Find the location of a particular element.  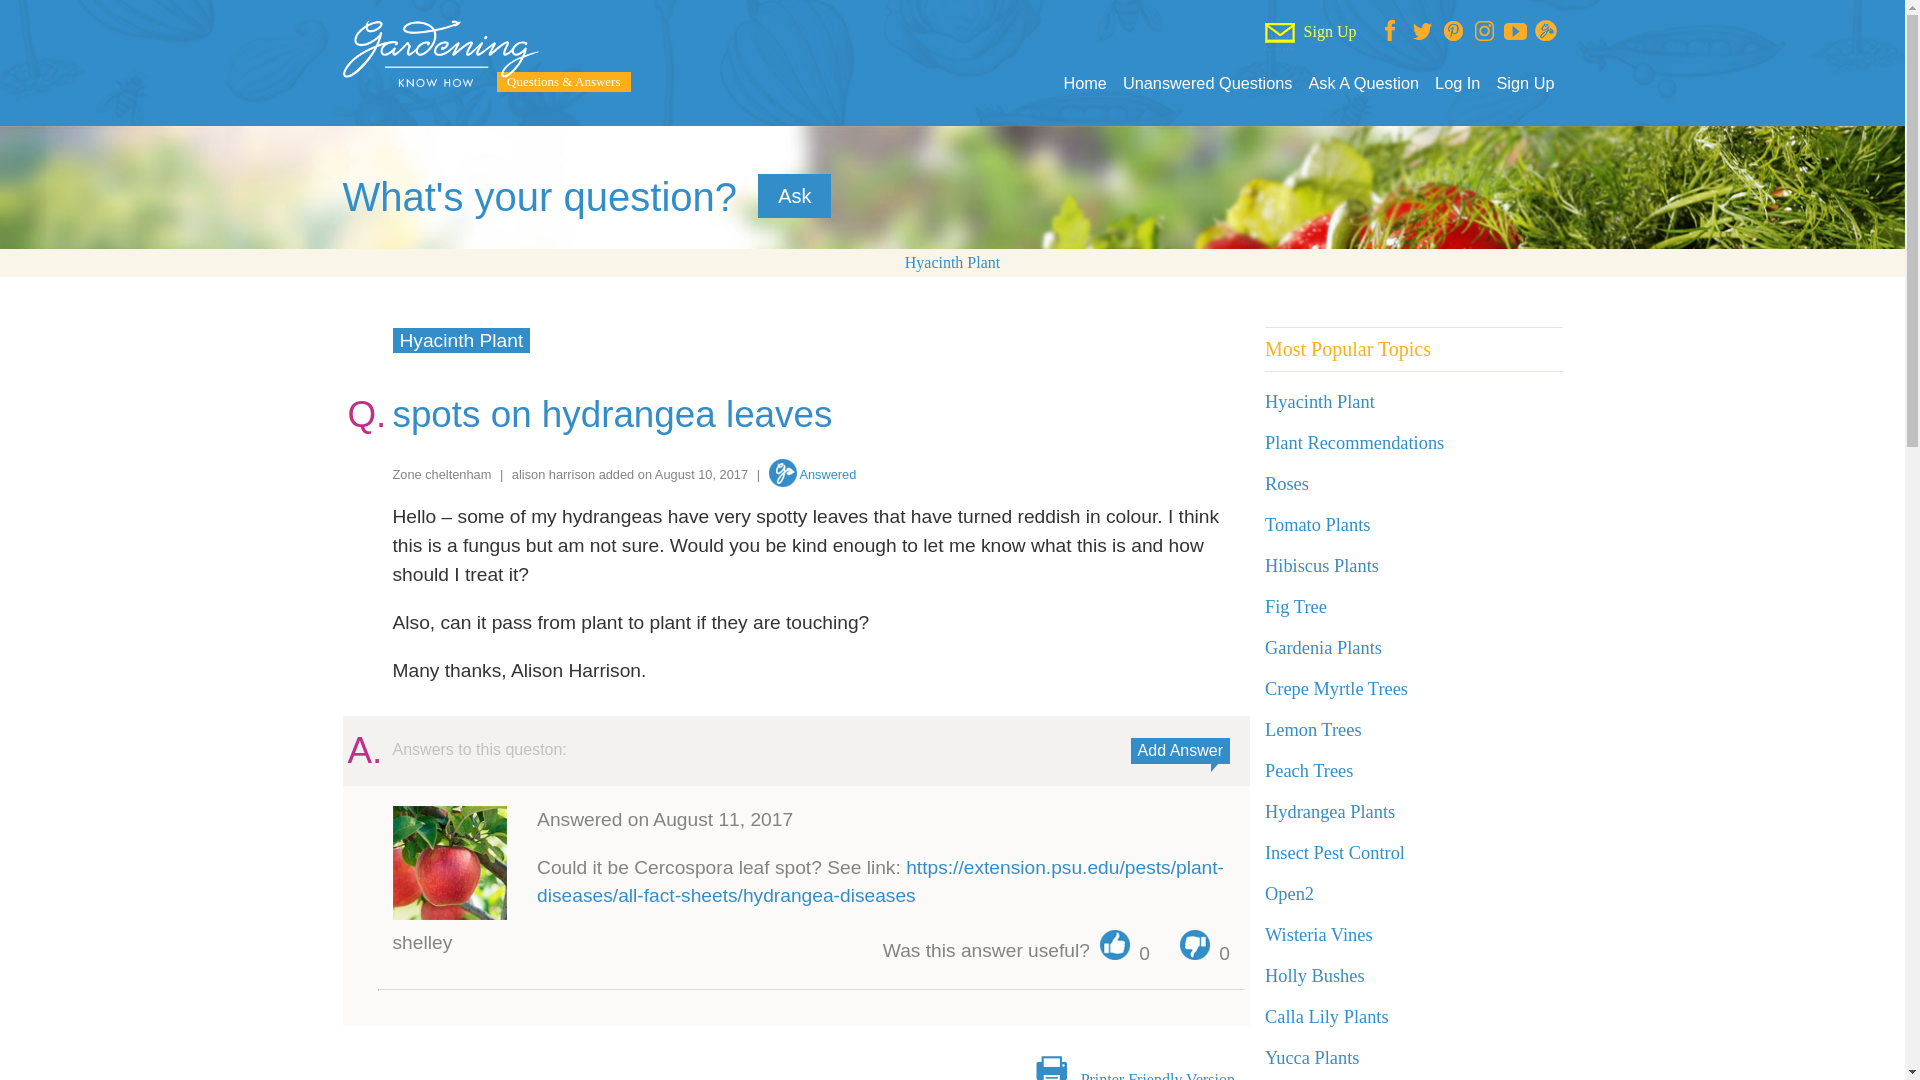

Answered is located at coordinates (812, 474).